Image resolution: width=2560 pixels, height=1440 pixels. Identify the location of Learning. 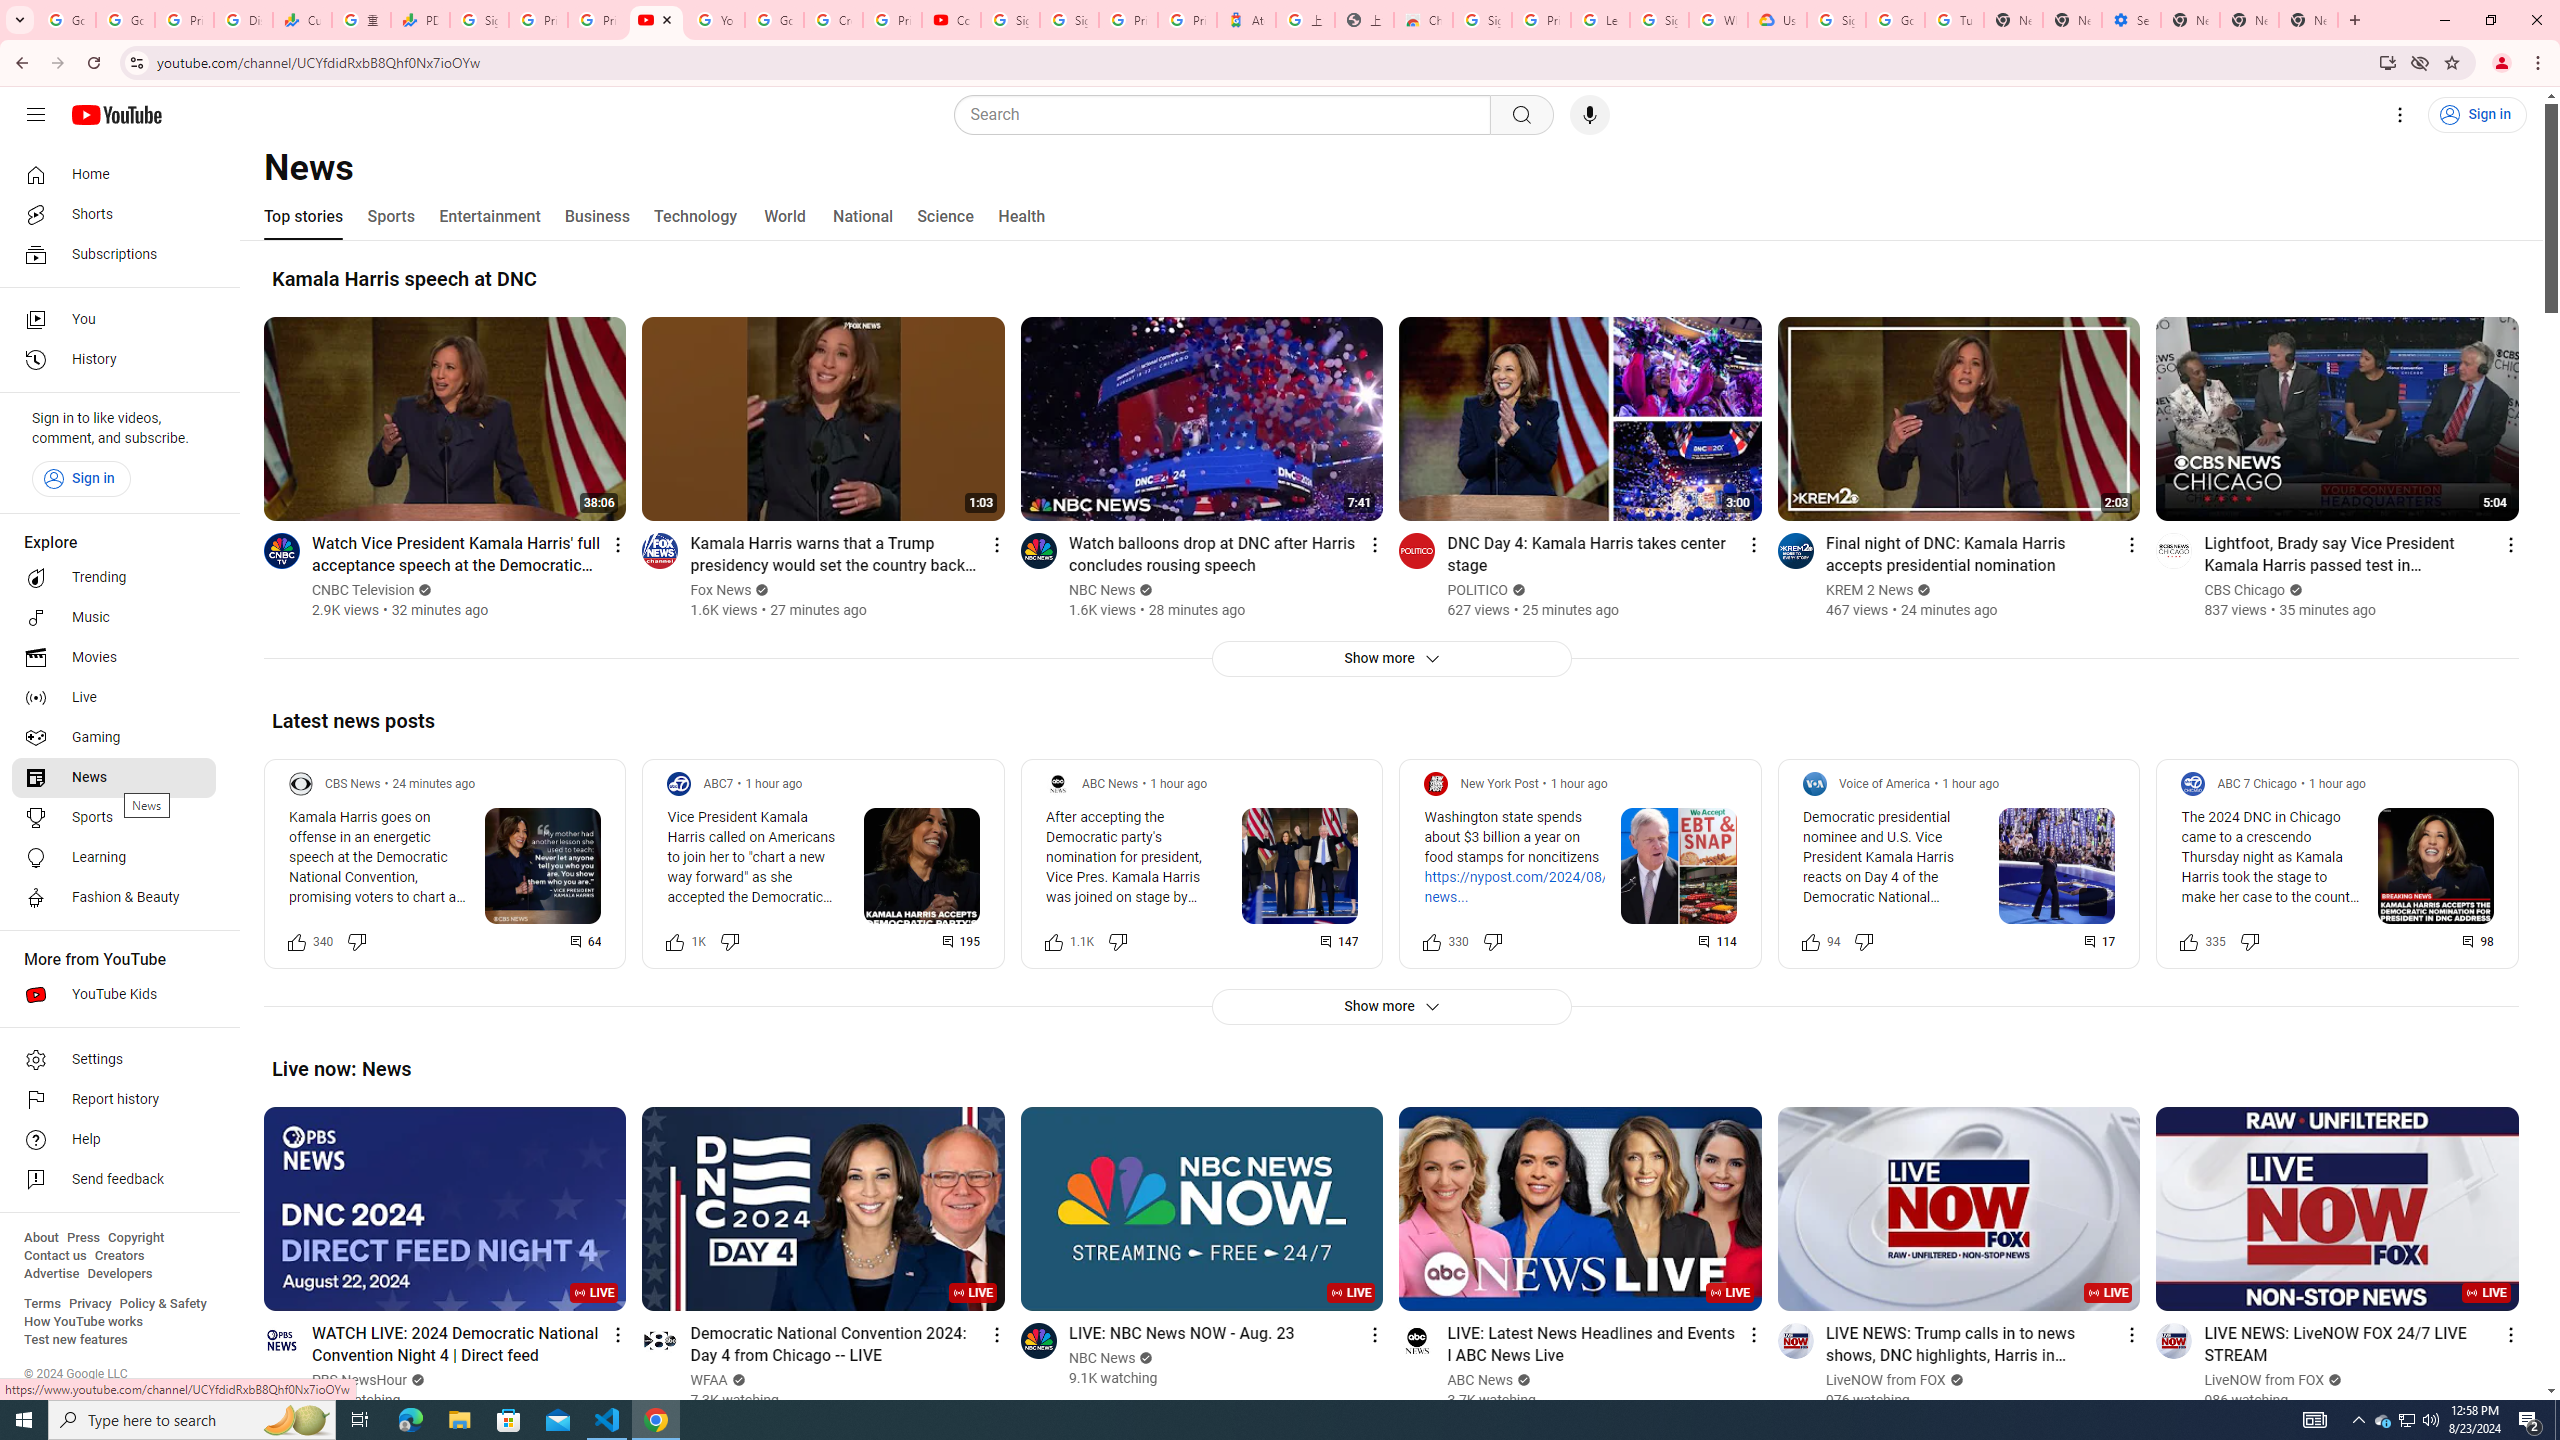
(114, 858).